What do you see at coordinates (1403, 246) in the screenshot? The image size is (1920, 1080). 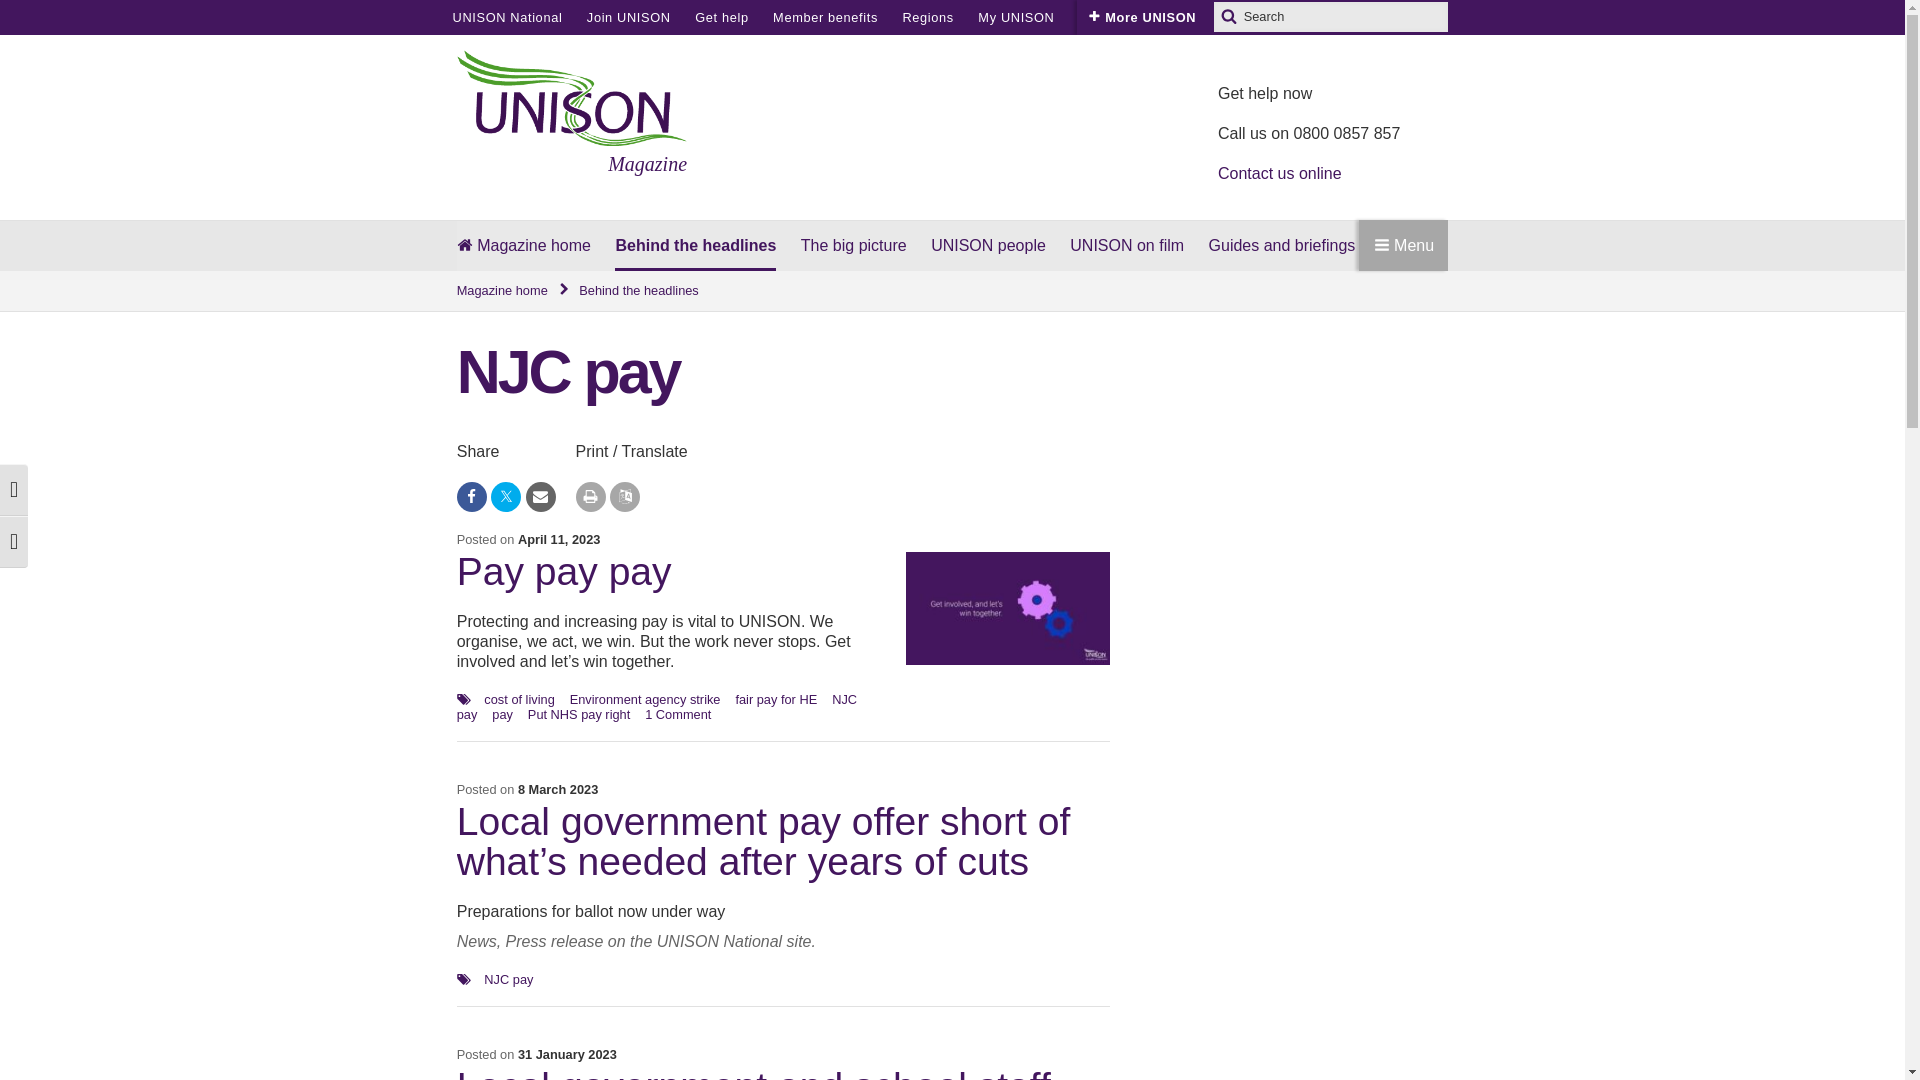 I see `Menu` at bounding box center [1403, 246].